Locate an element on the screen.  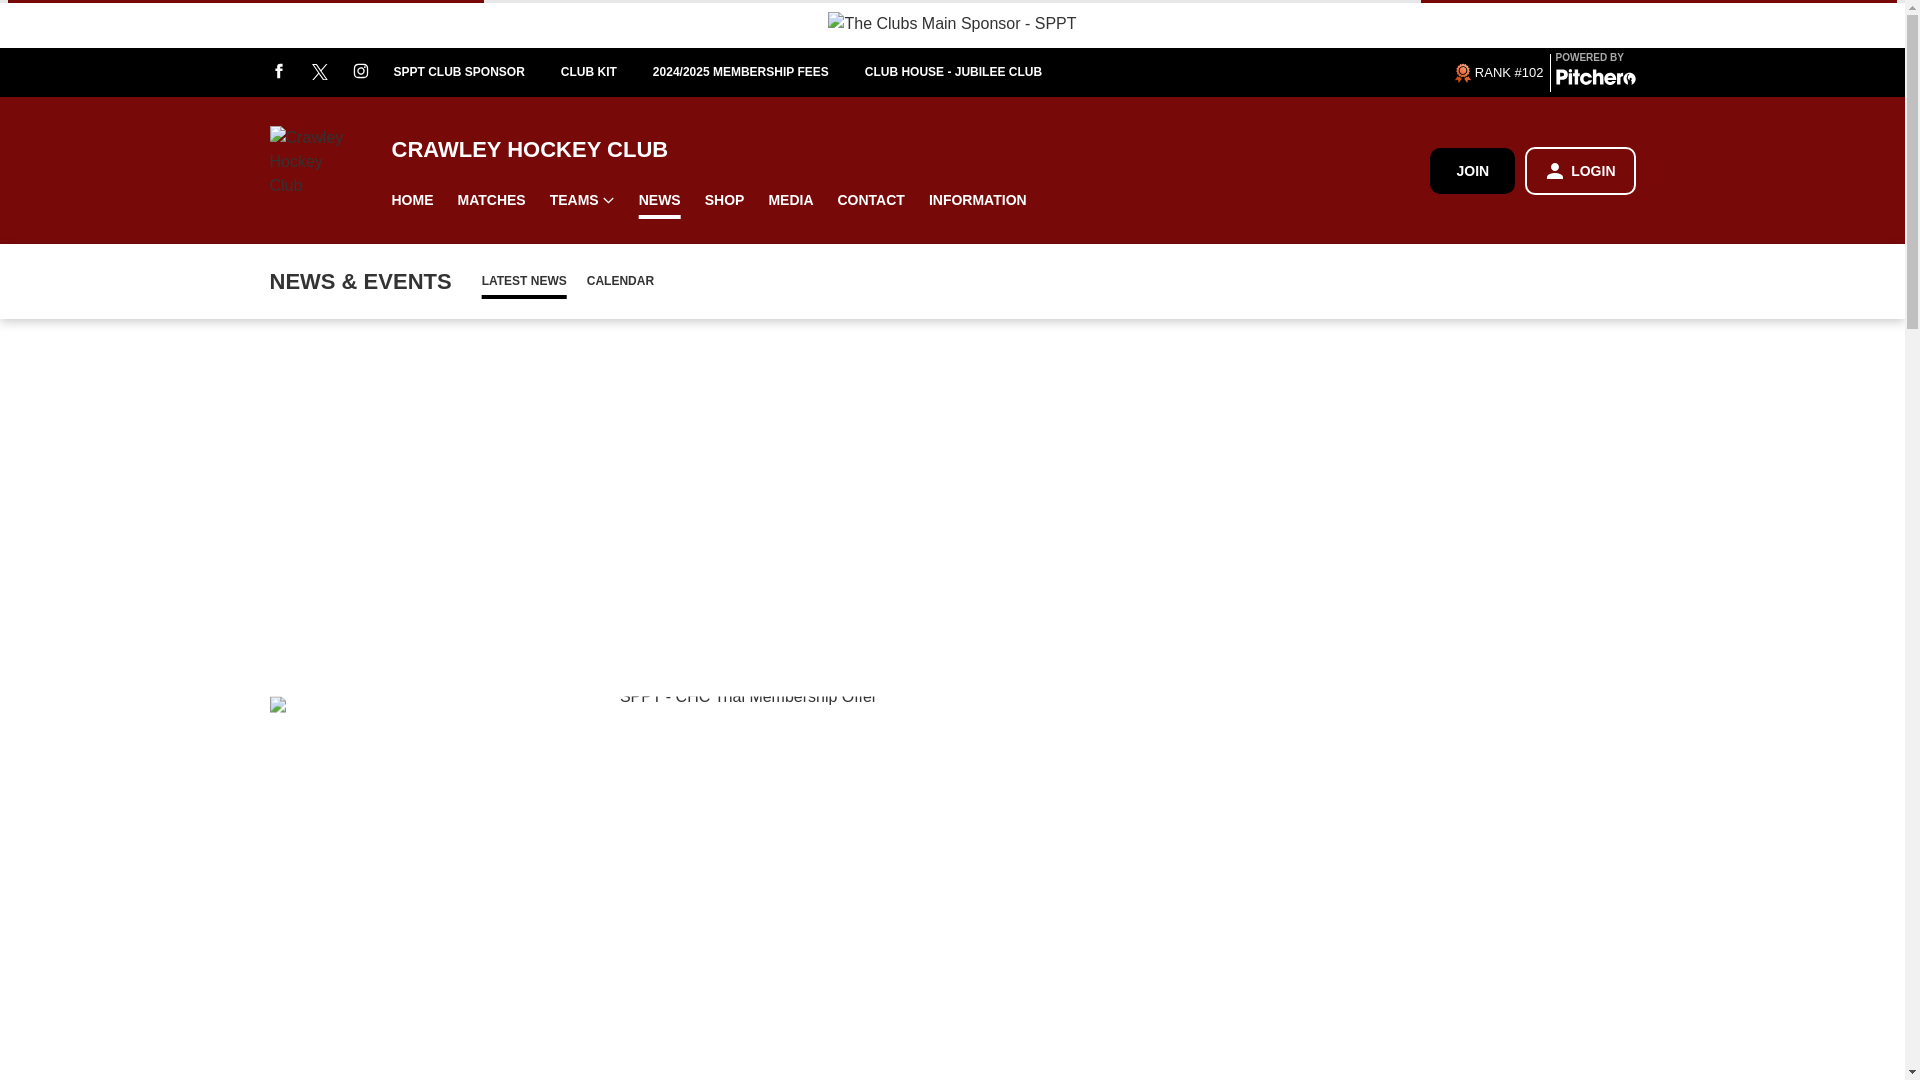
Pitchero Rankings is located at coordinates (1497, 72).